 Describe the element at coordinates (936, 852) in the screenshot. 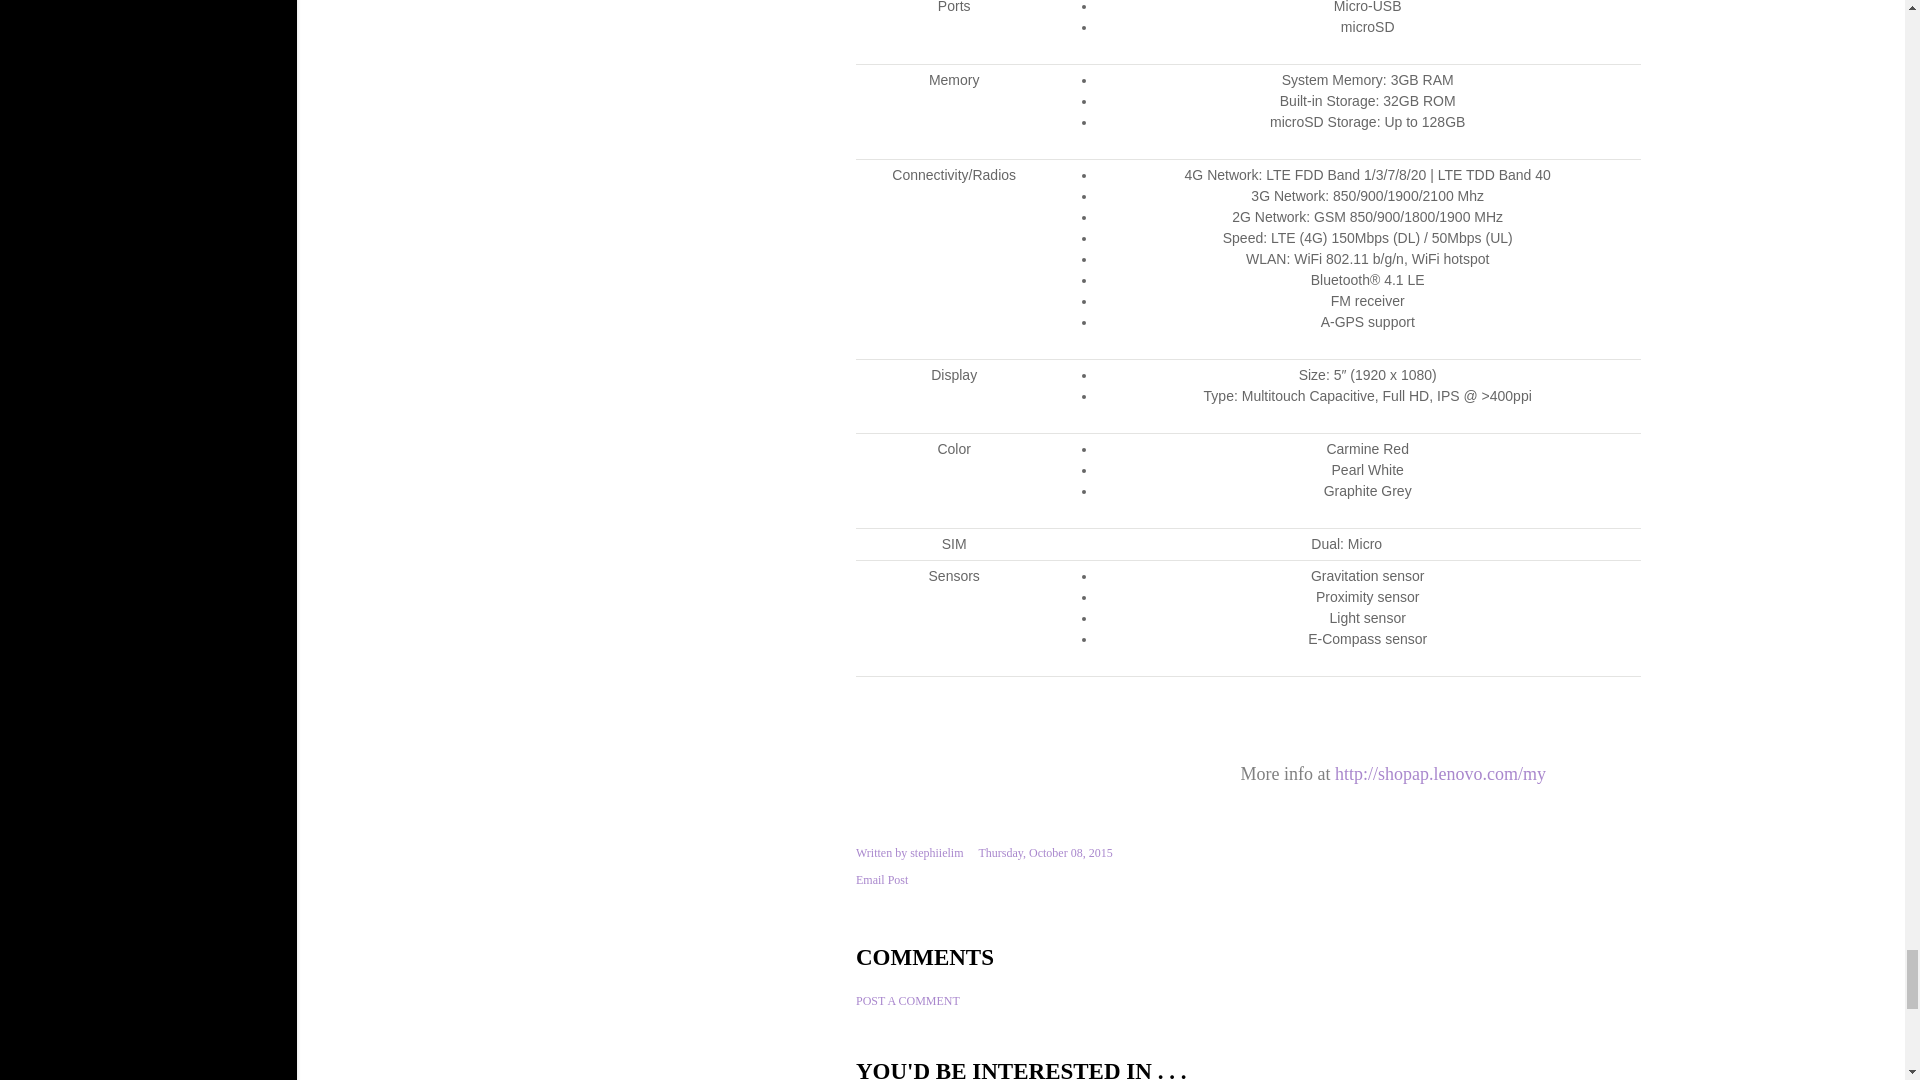

I see `author profile` at that location.